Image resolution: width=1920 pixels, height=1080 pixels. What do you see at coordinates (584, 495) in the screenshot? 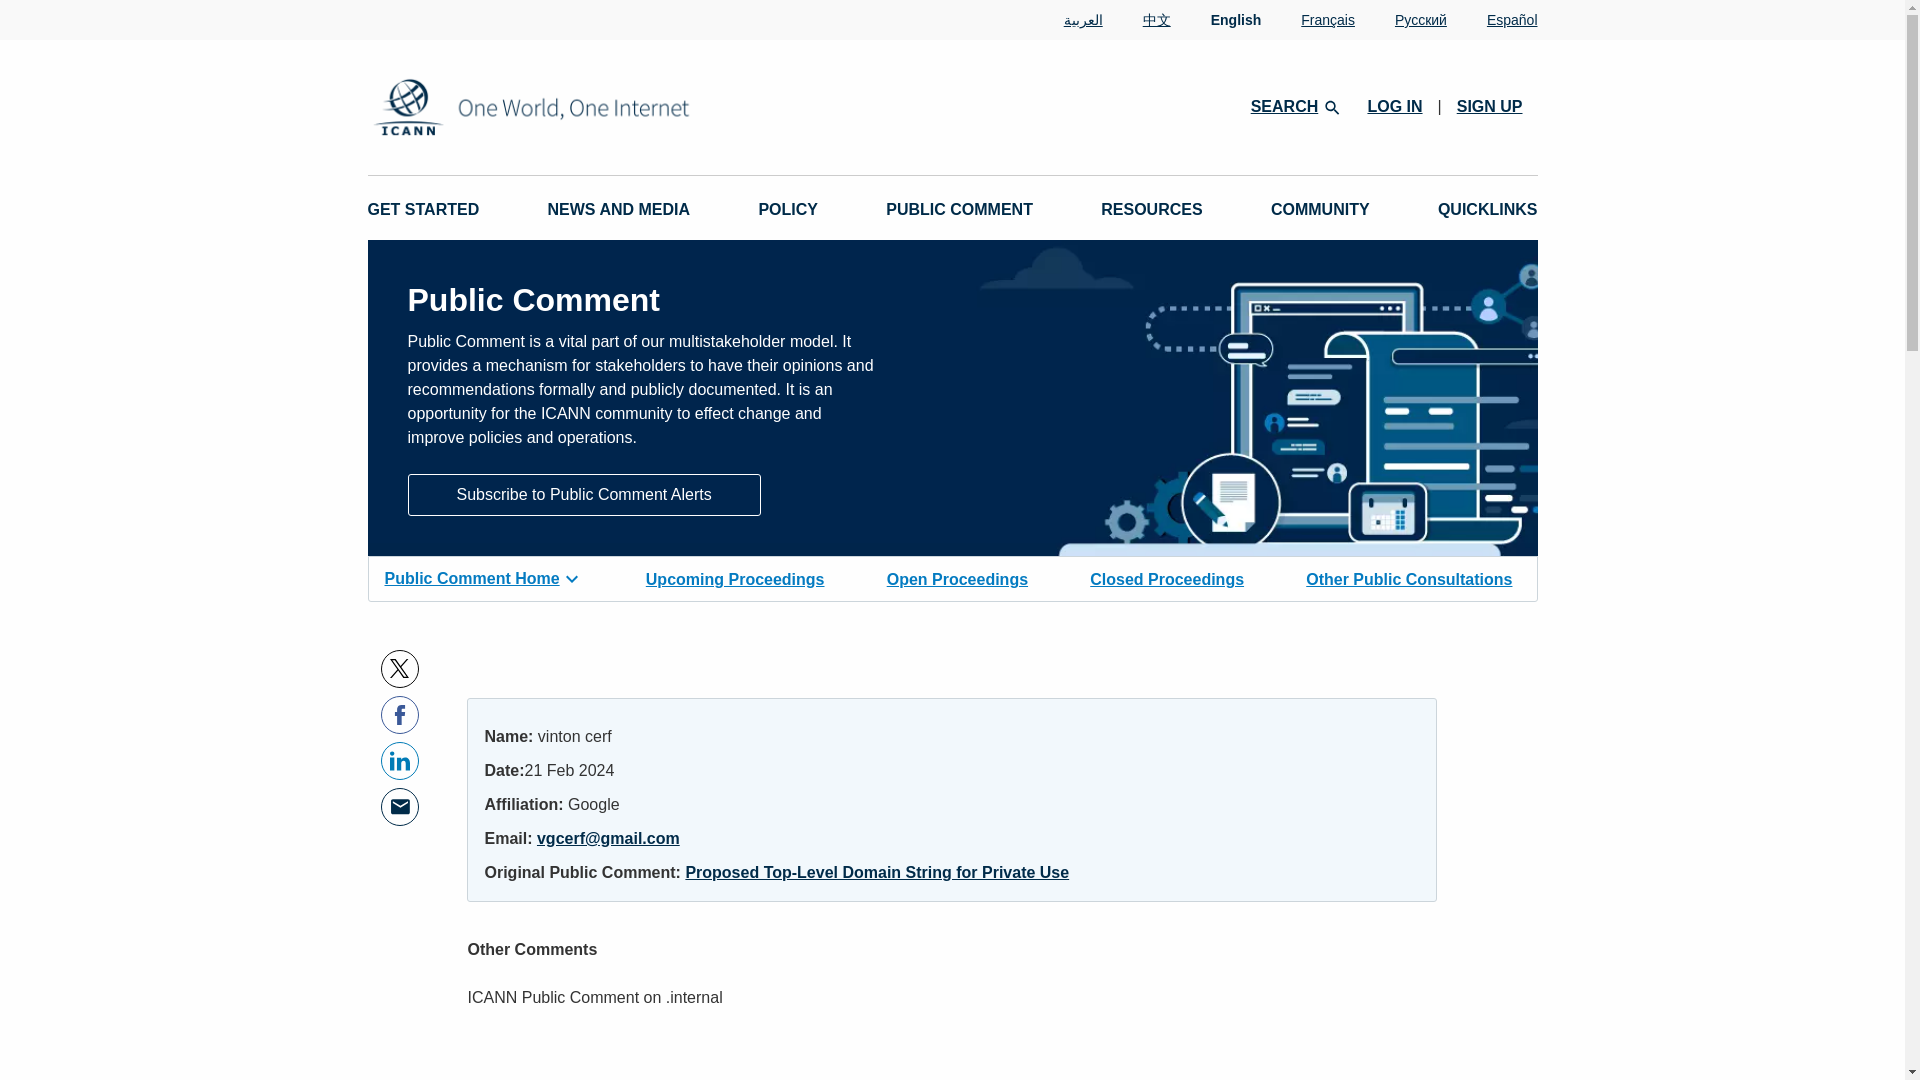
I see `Subscribe to Public Comment Alerts` at bounding box center [584, 495].